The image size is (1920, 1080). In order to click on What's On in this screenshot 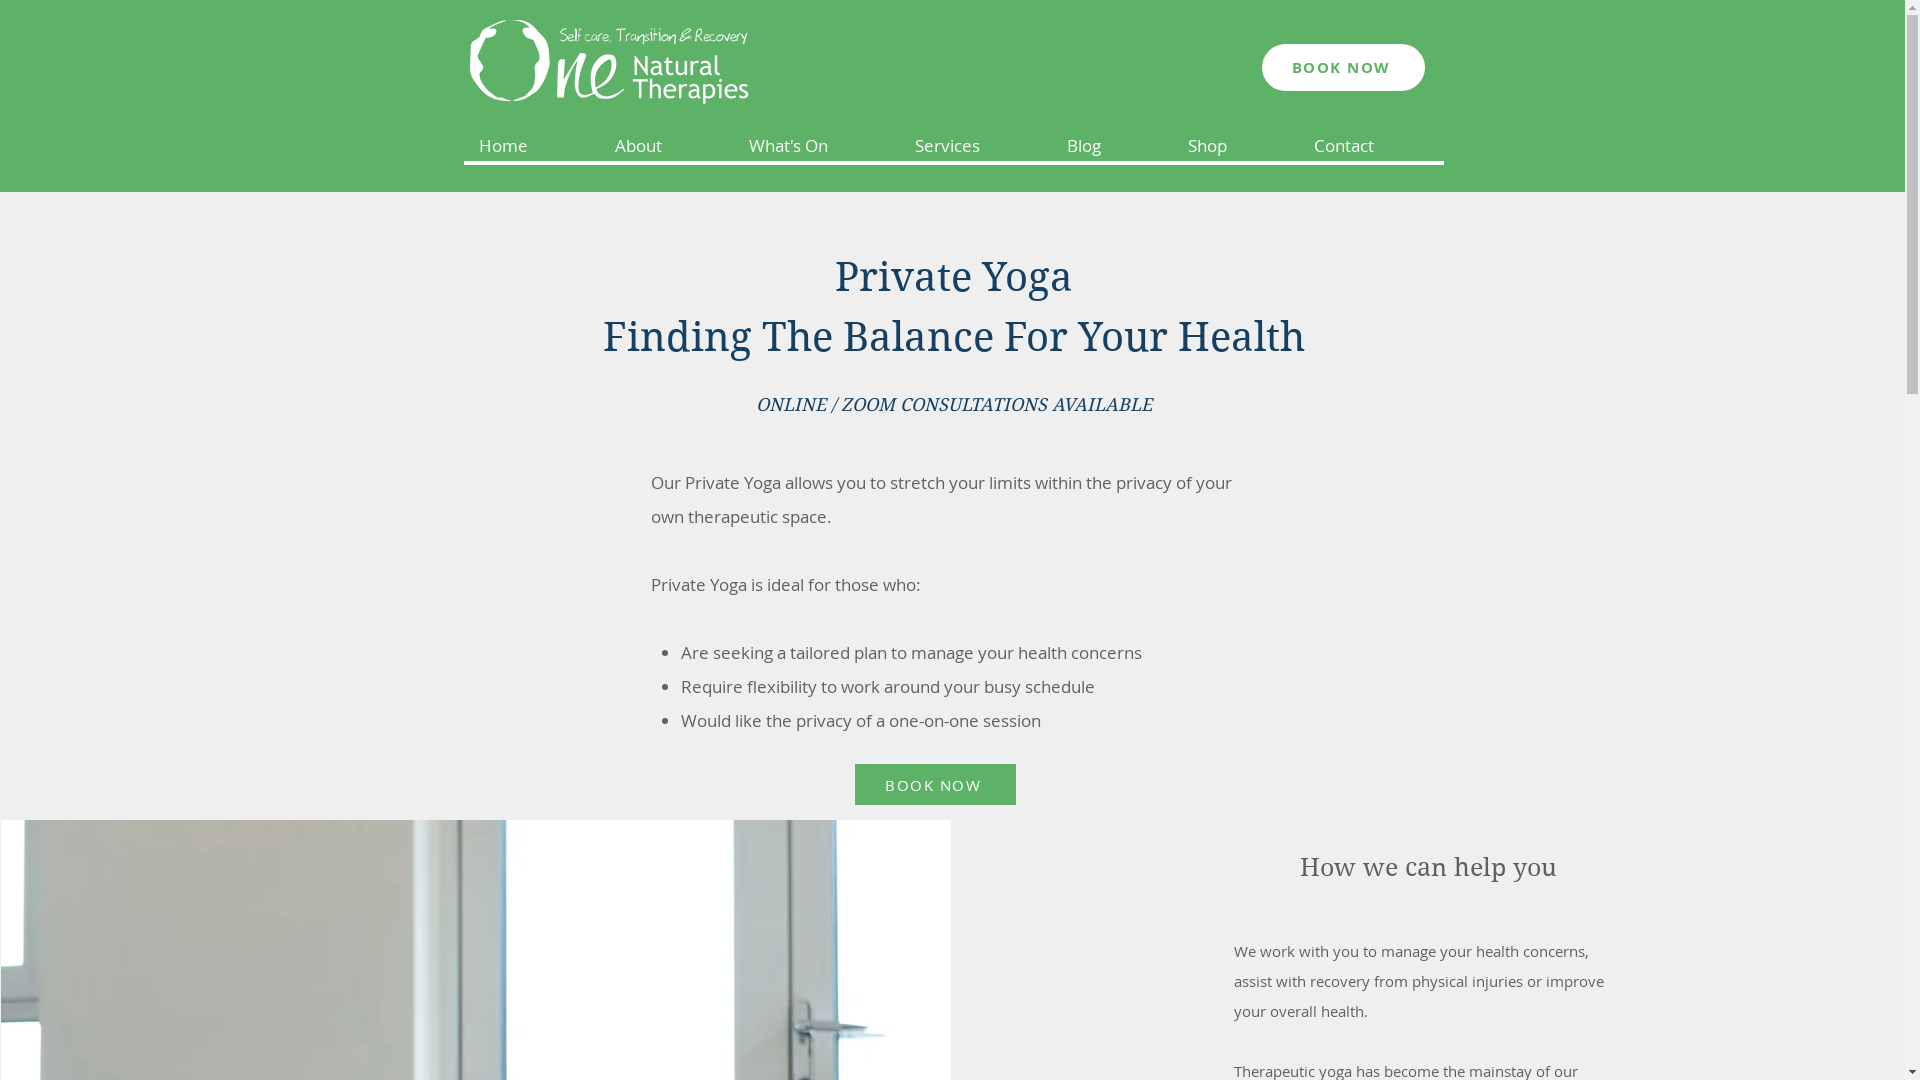, I will do `click(815, 146)`.